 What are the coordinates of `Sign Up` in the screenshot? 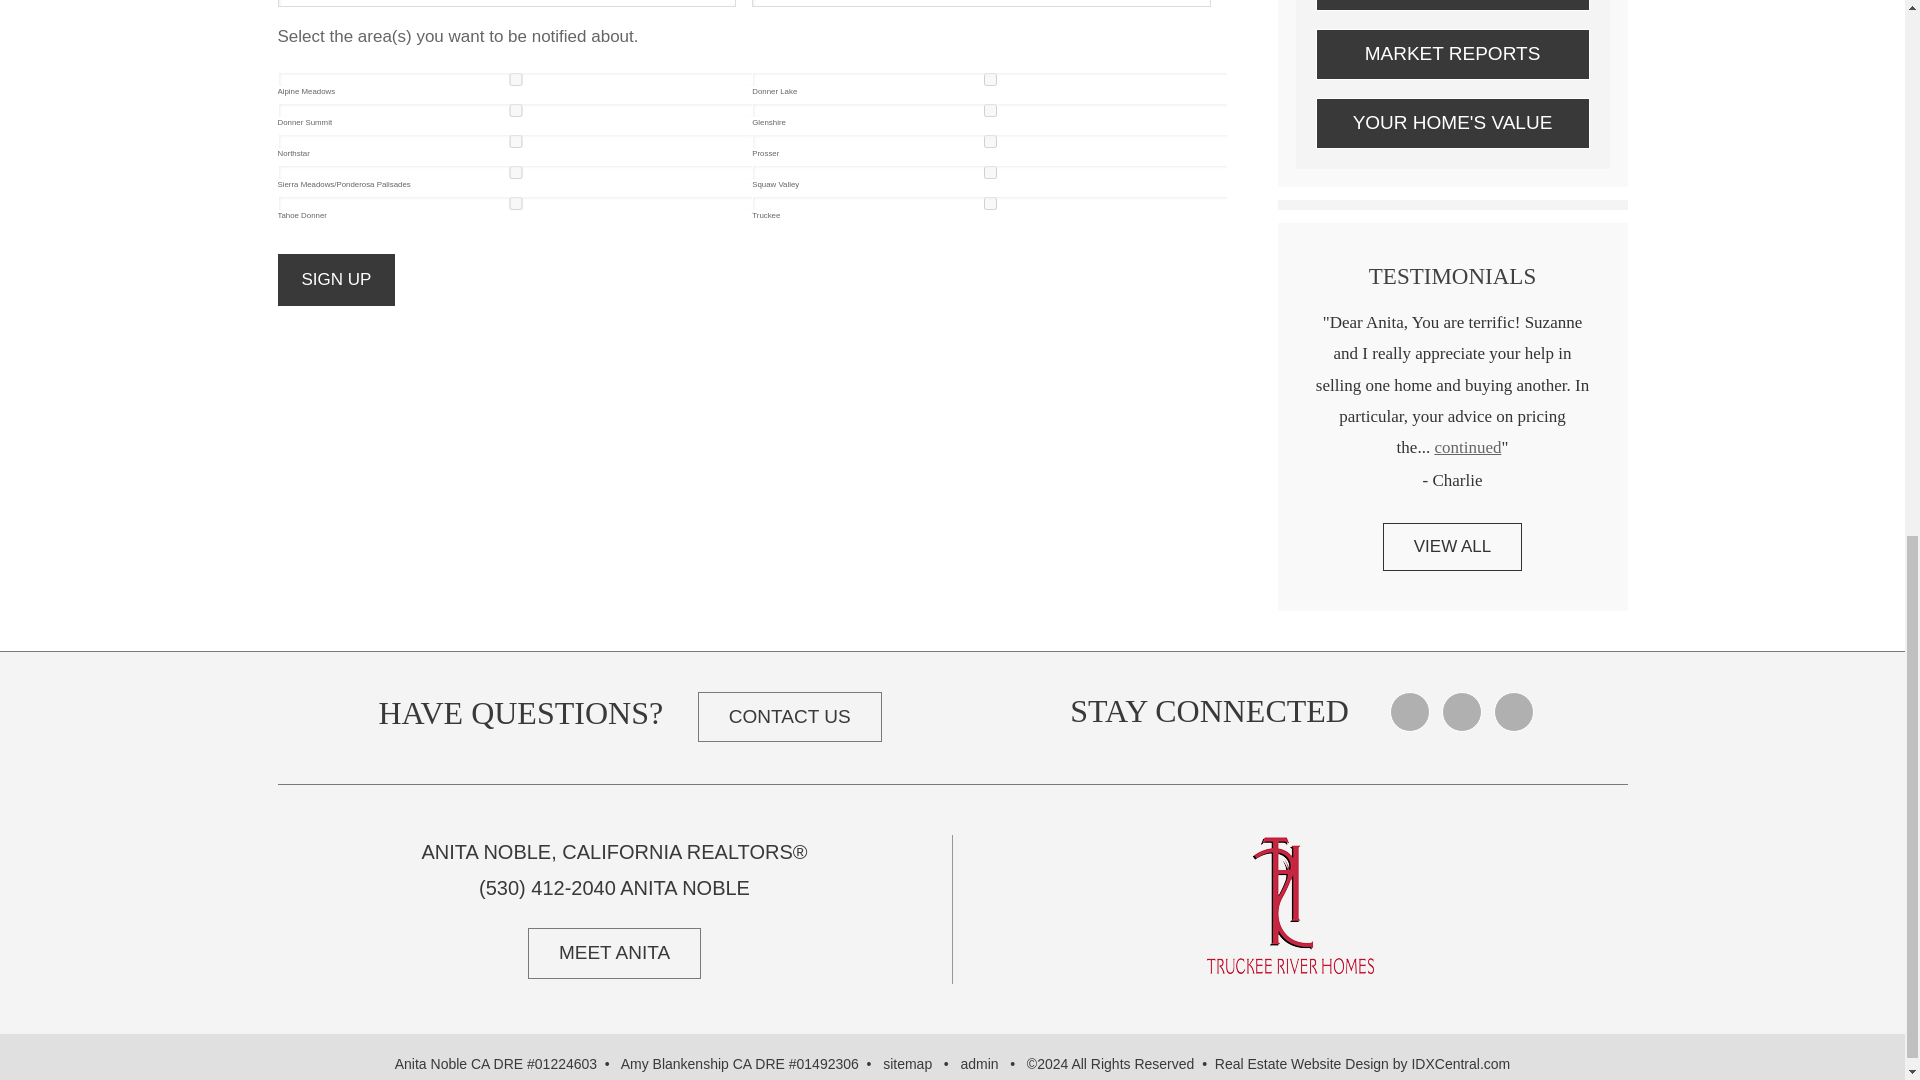 It's located at (336, 279).